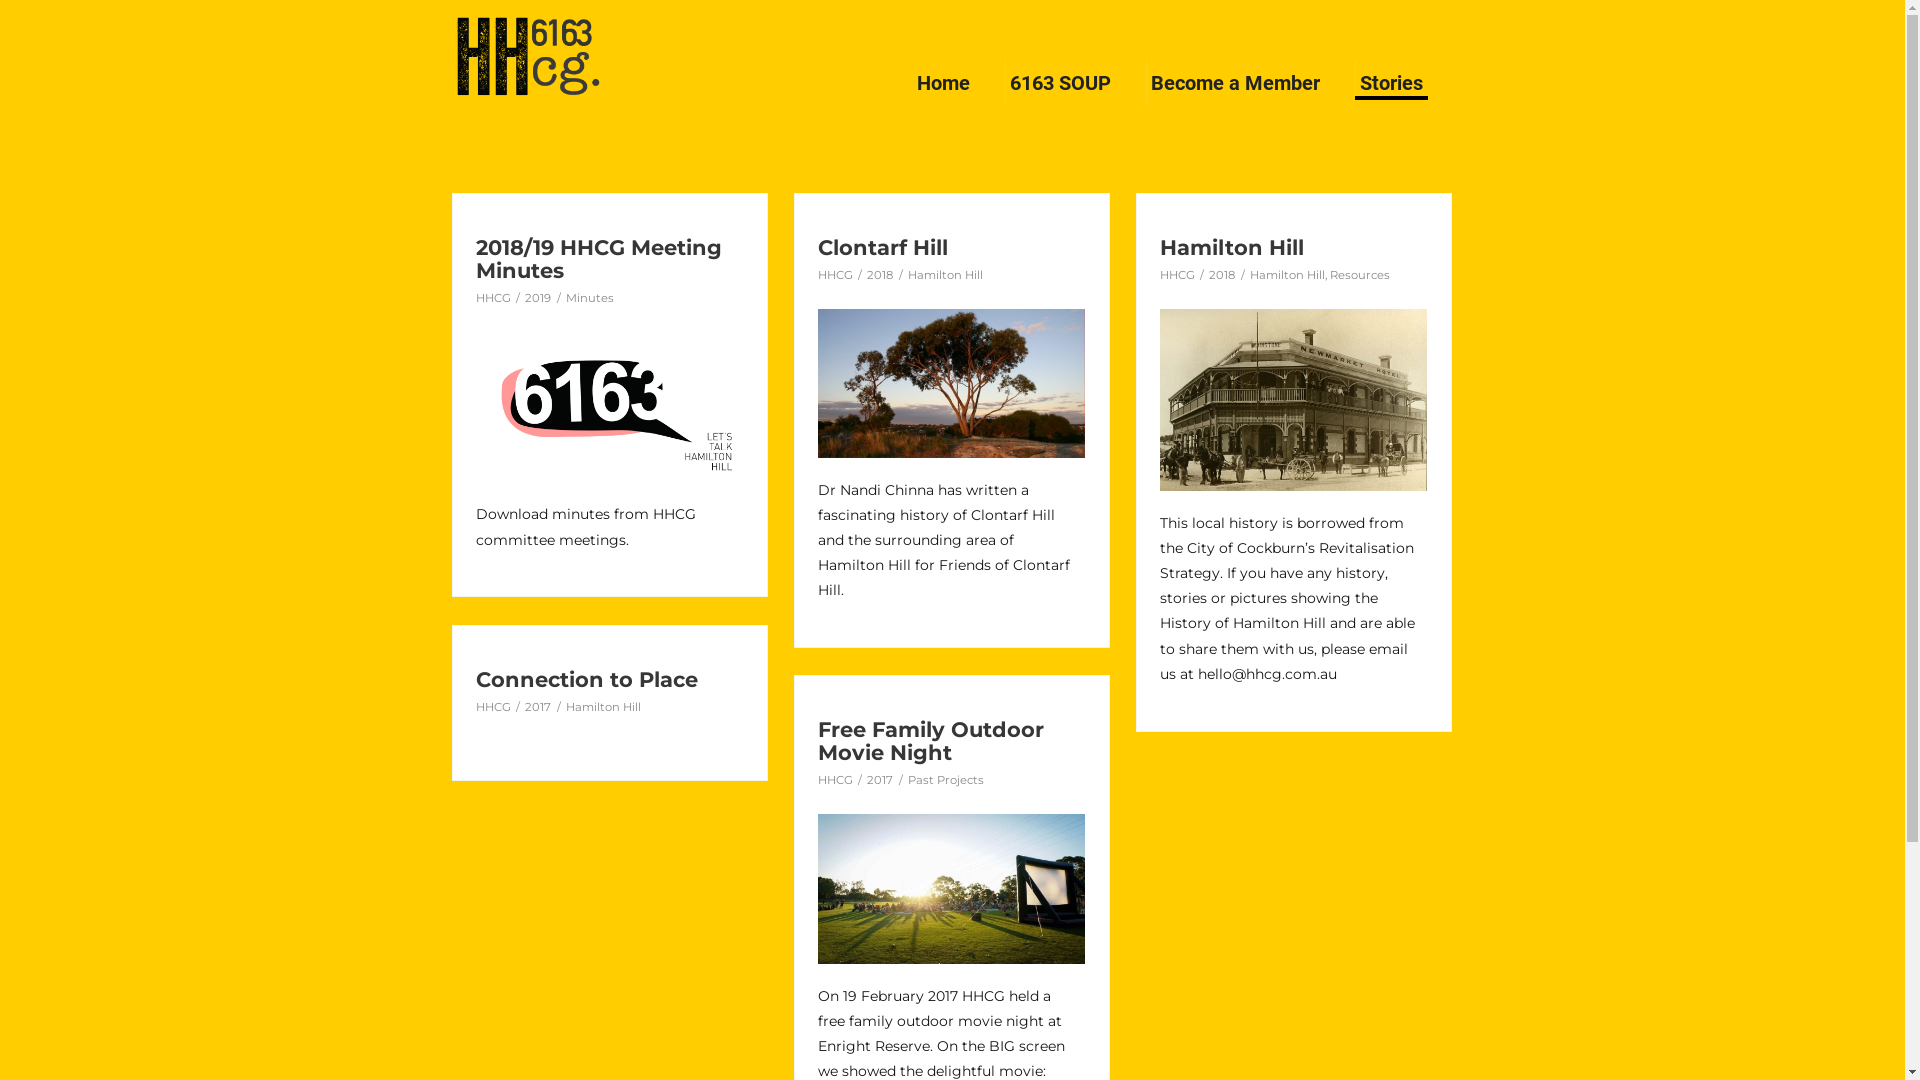 This screenshot has height=1080, width=1920. What do you see at coordinates (1060, 83) in the screenshot?
I see `6163 SOUP` at bounding box center [1060, 83].